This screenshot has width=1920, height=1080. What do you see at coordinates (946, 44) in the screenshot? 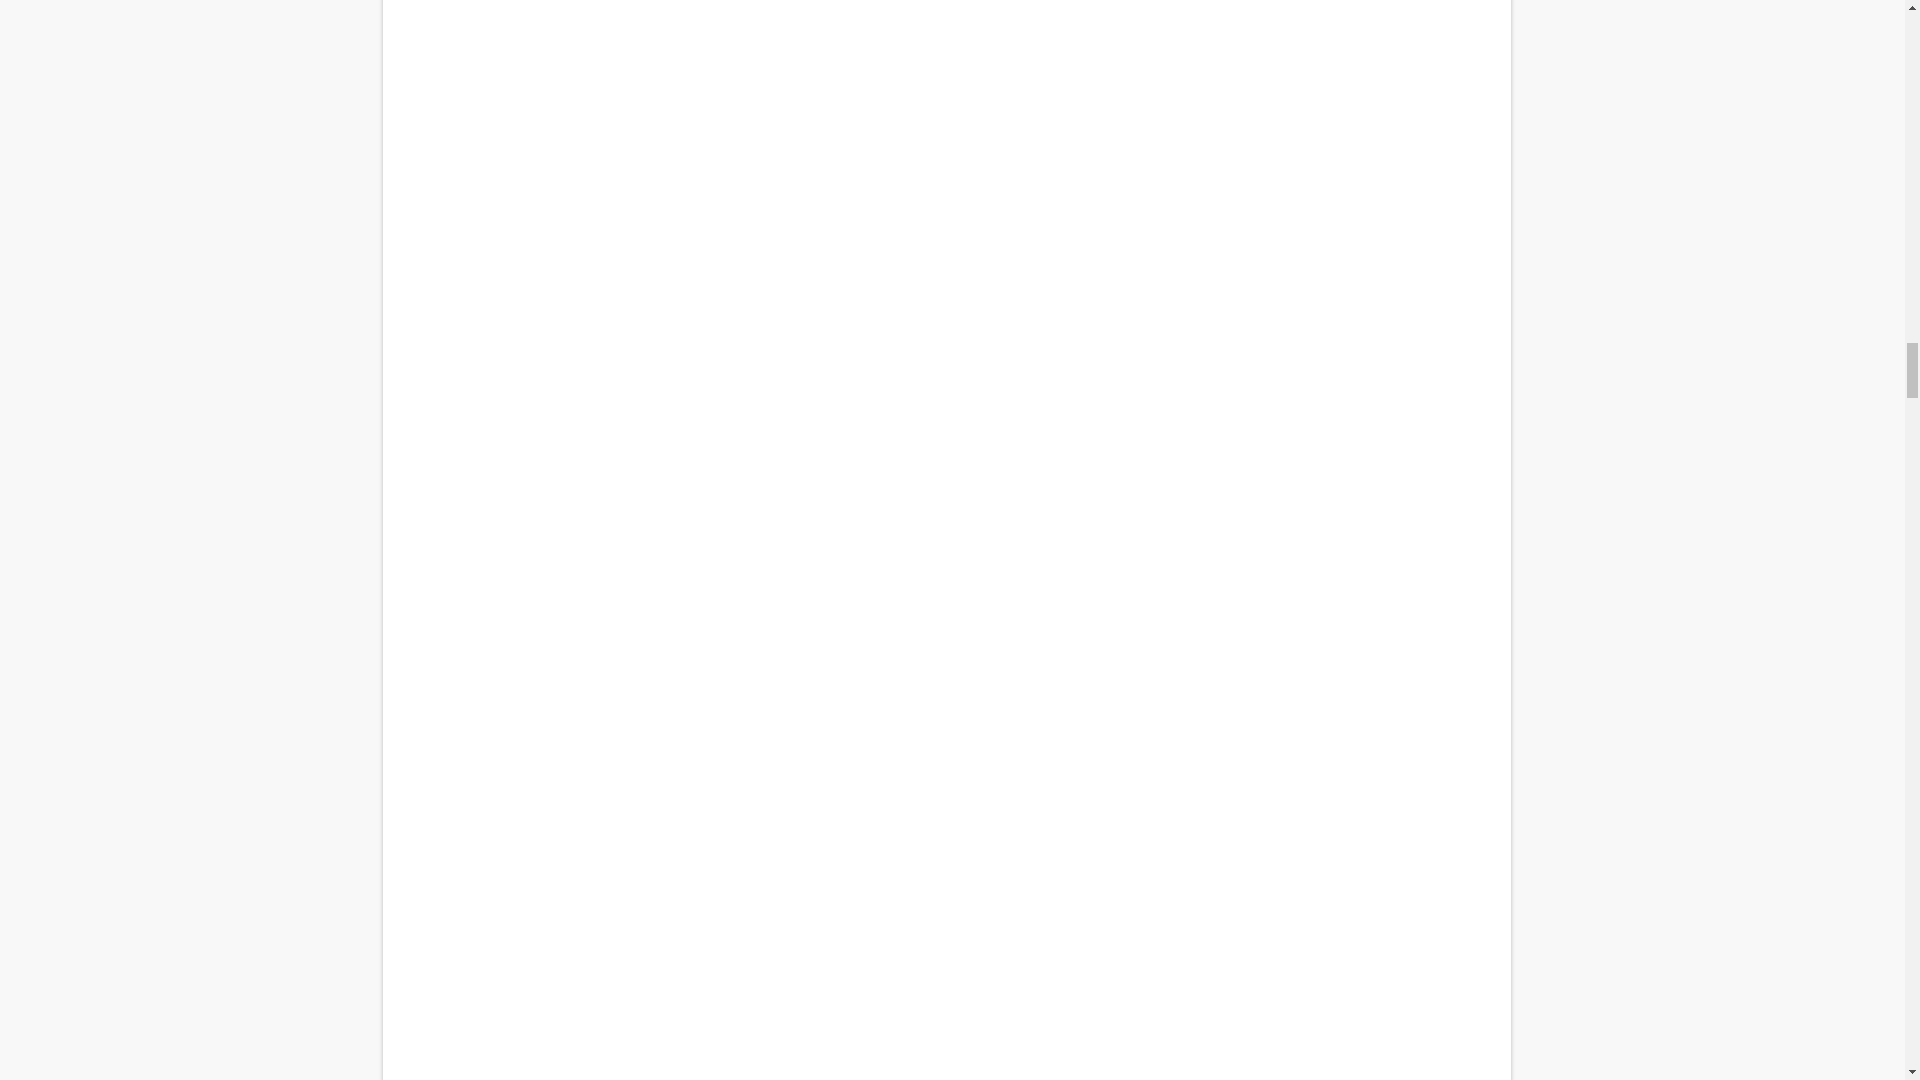
I see `Commonly confused words` at bounding box center [946, 44].